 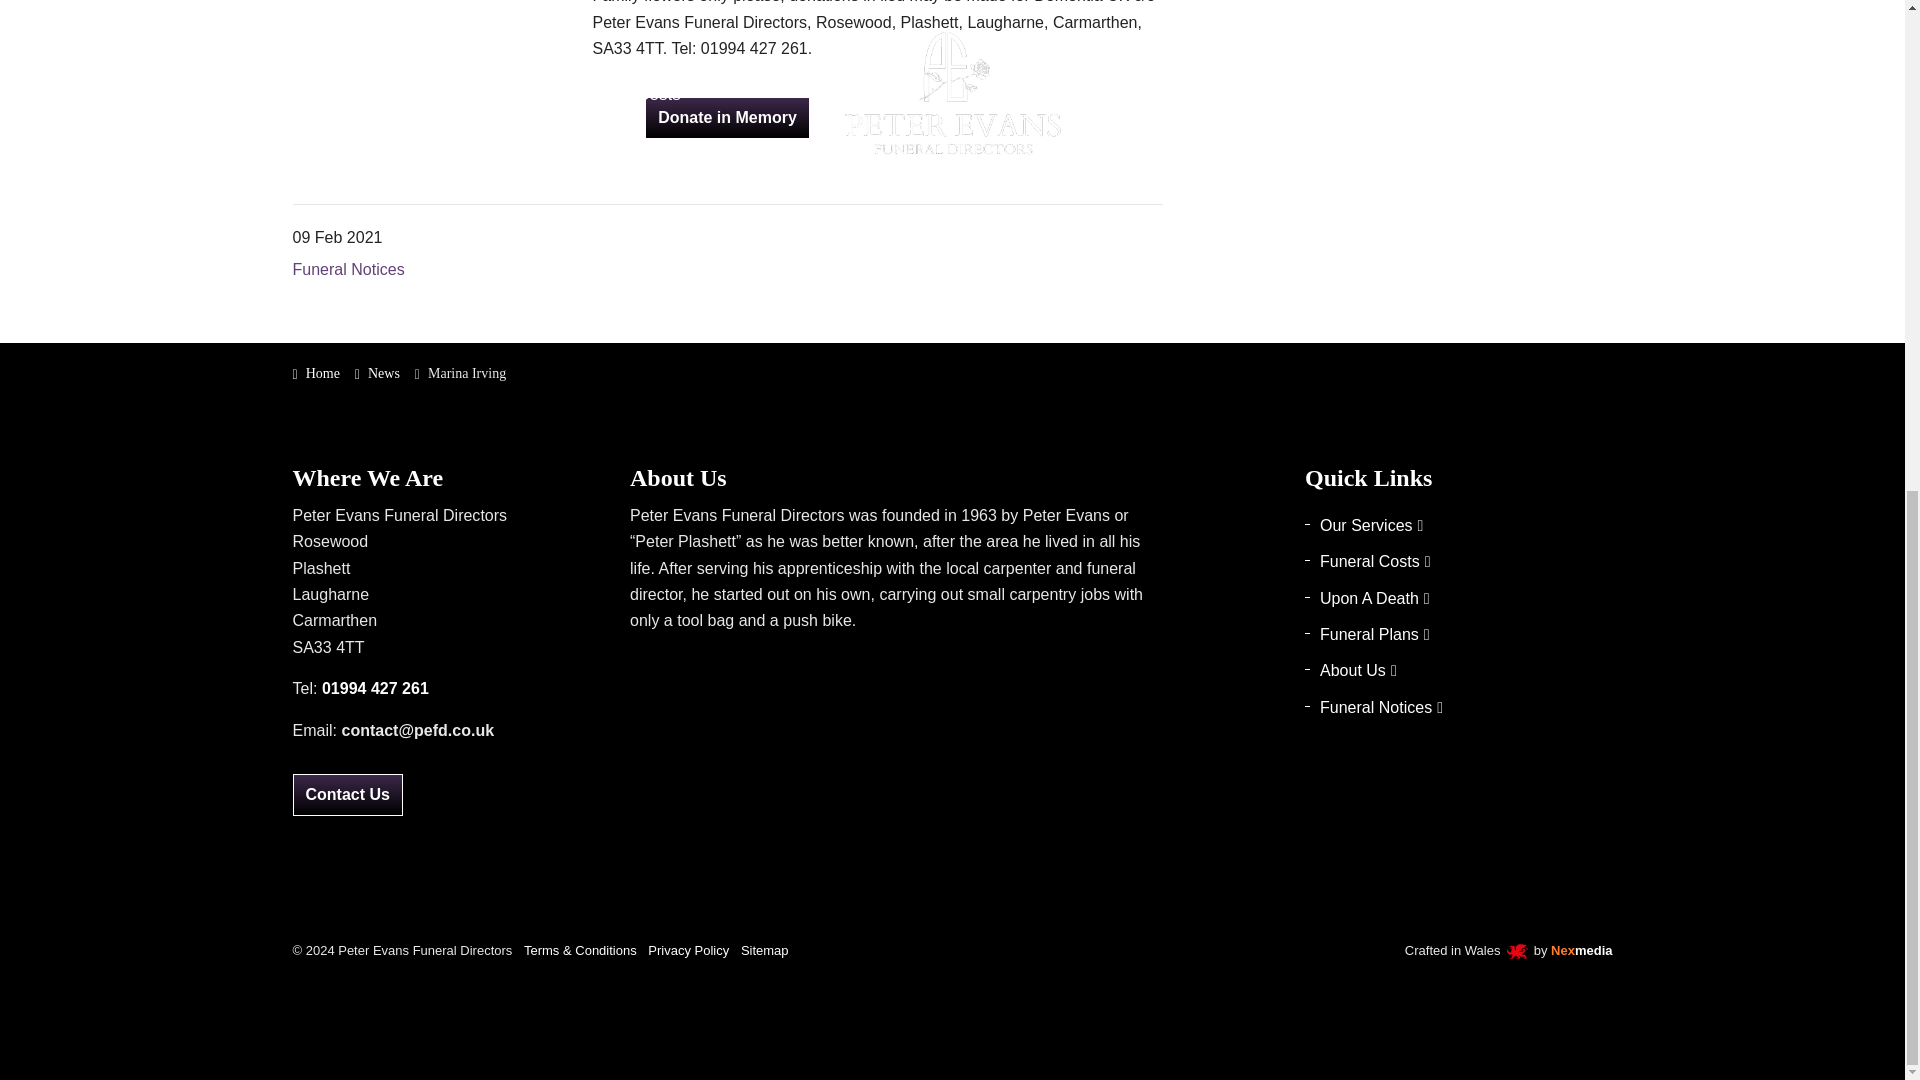 What do you see at coordinates (1458, 708) in the screenshot?
I see `Funeral Notices` at bounding box center [1458, 708].